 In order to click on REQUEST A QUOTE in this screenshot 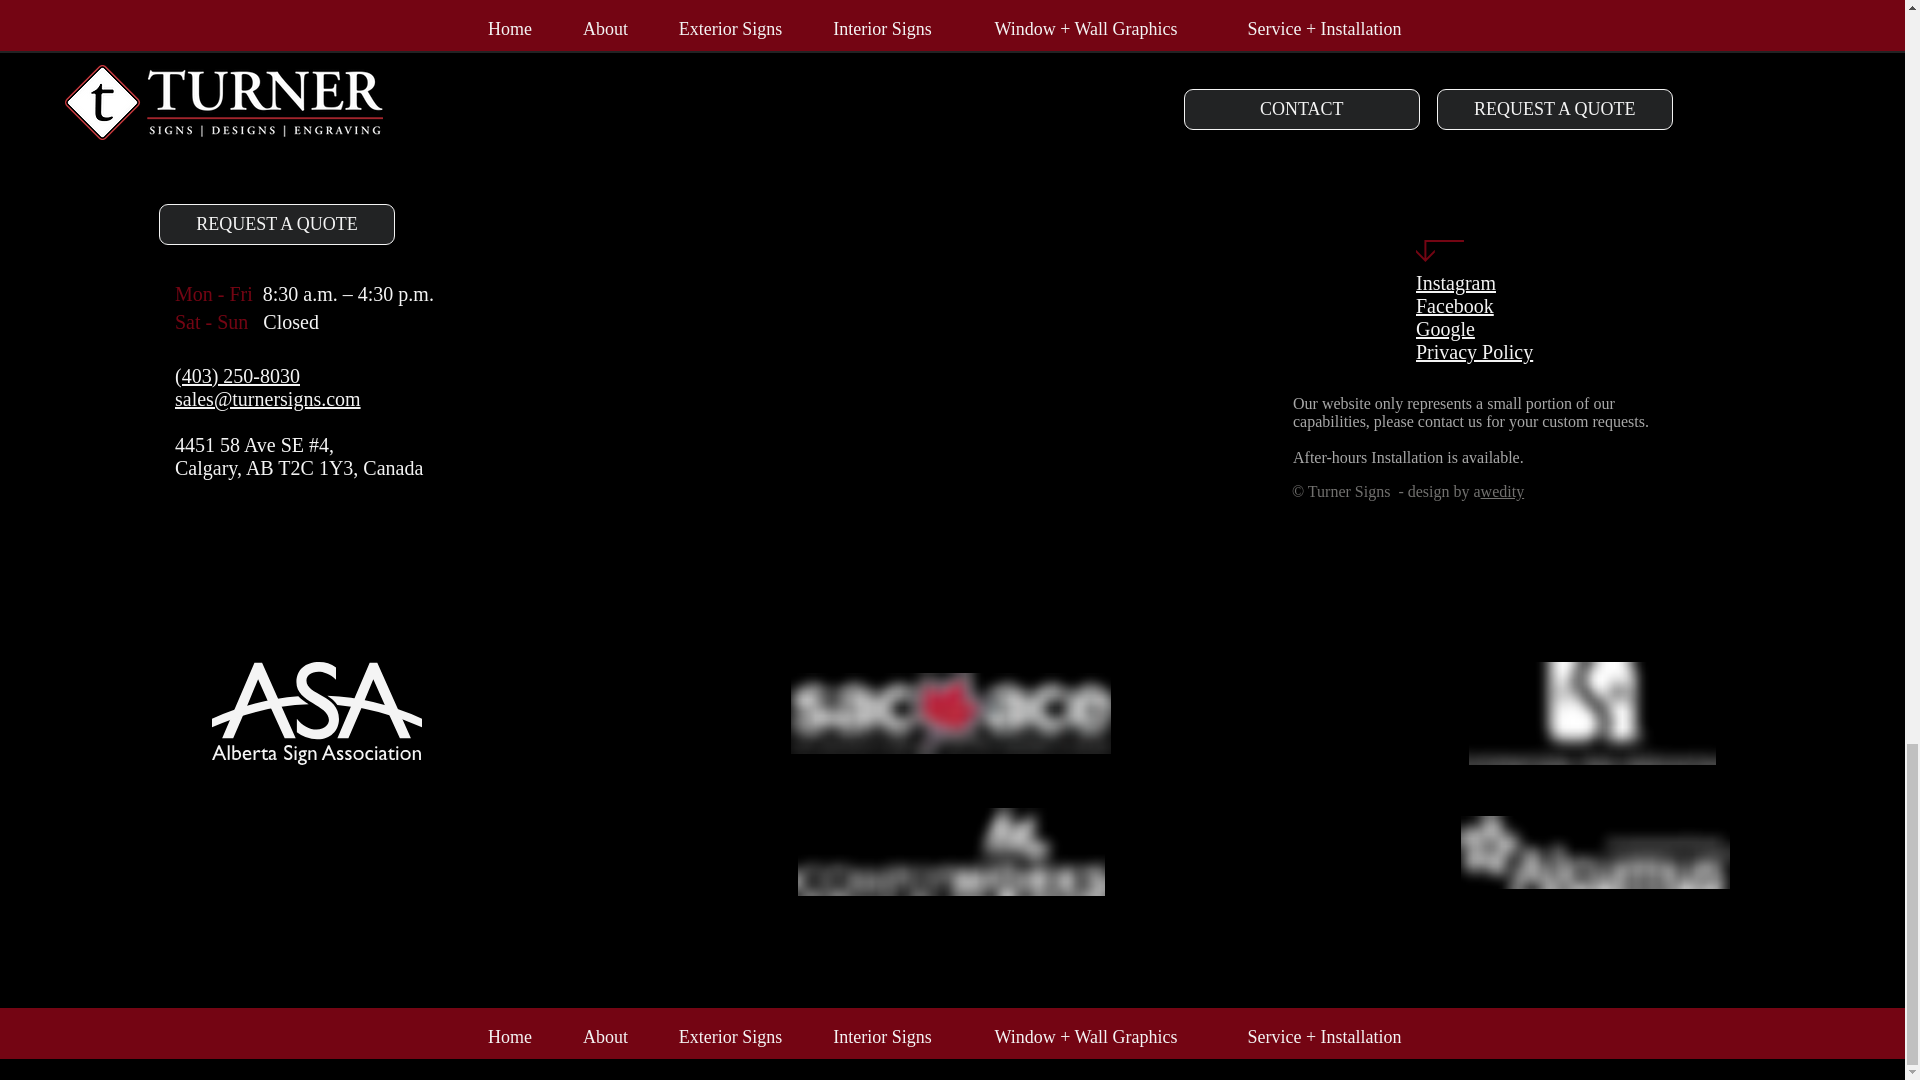, I will do `click(277, 224)`.